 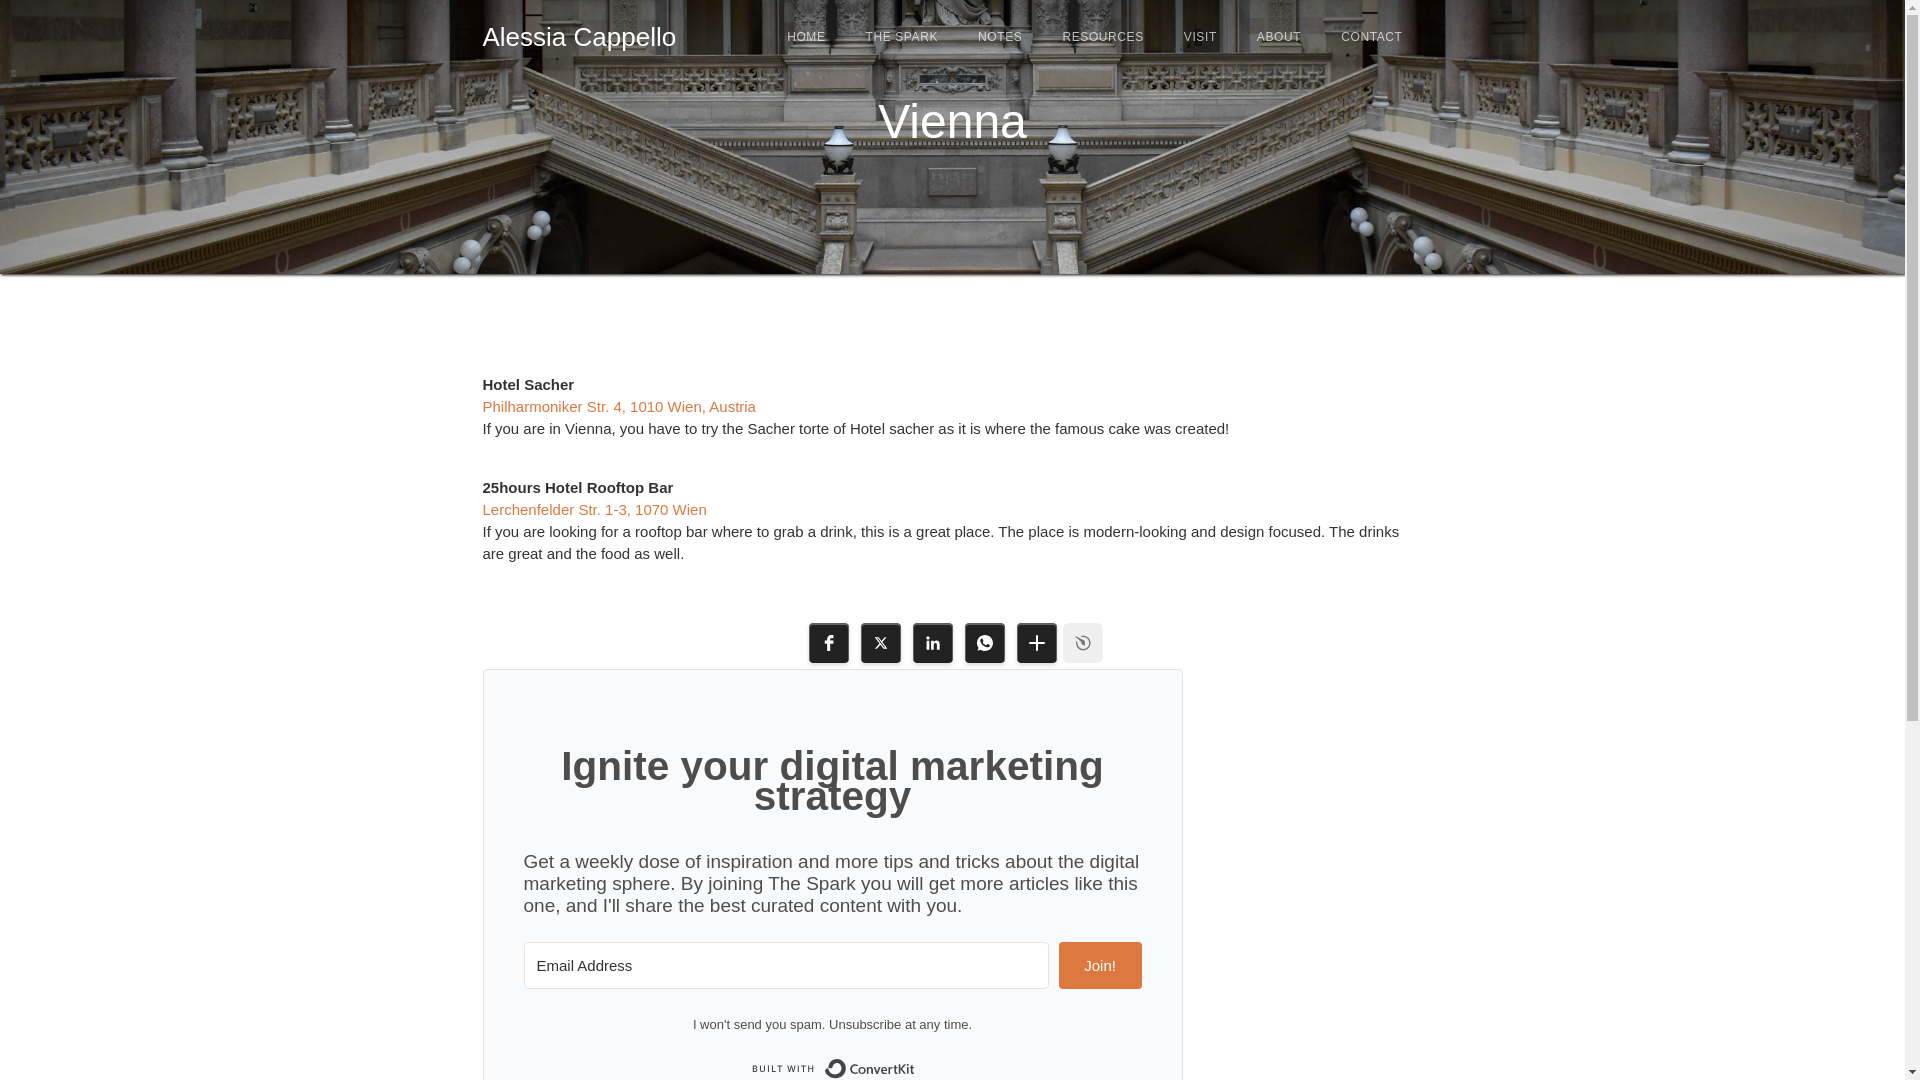 I want to click on ABOUT, so click(x=1278, y=37).